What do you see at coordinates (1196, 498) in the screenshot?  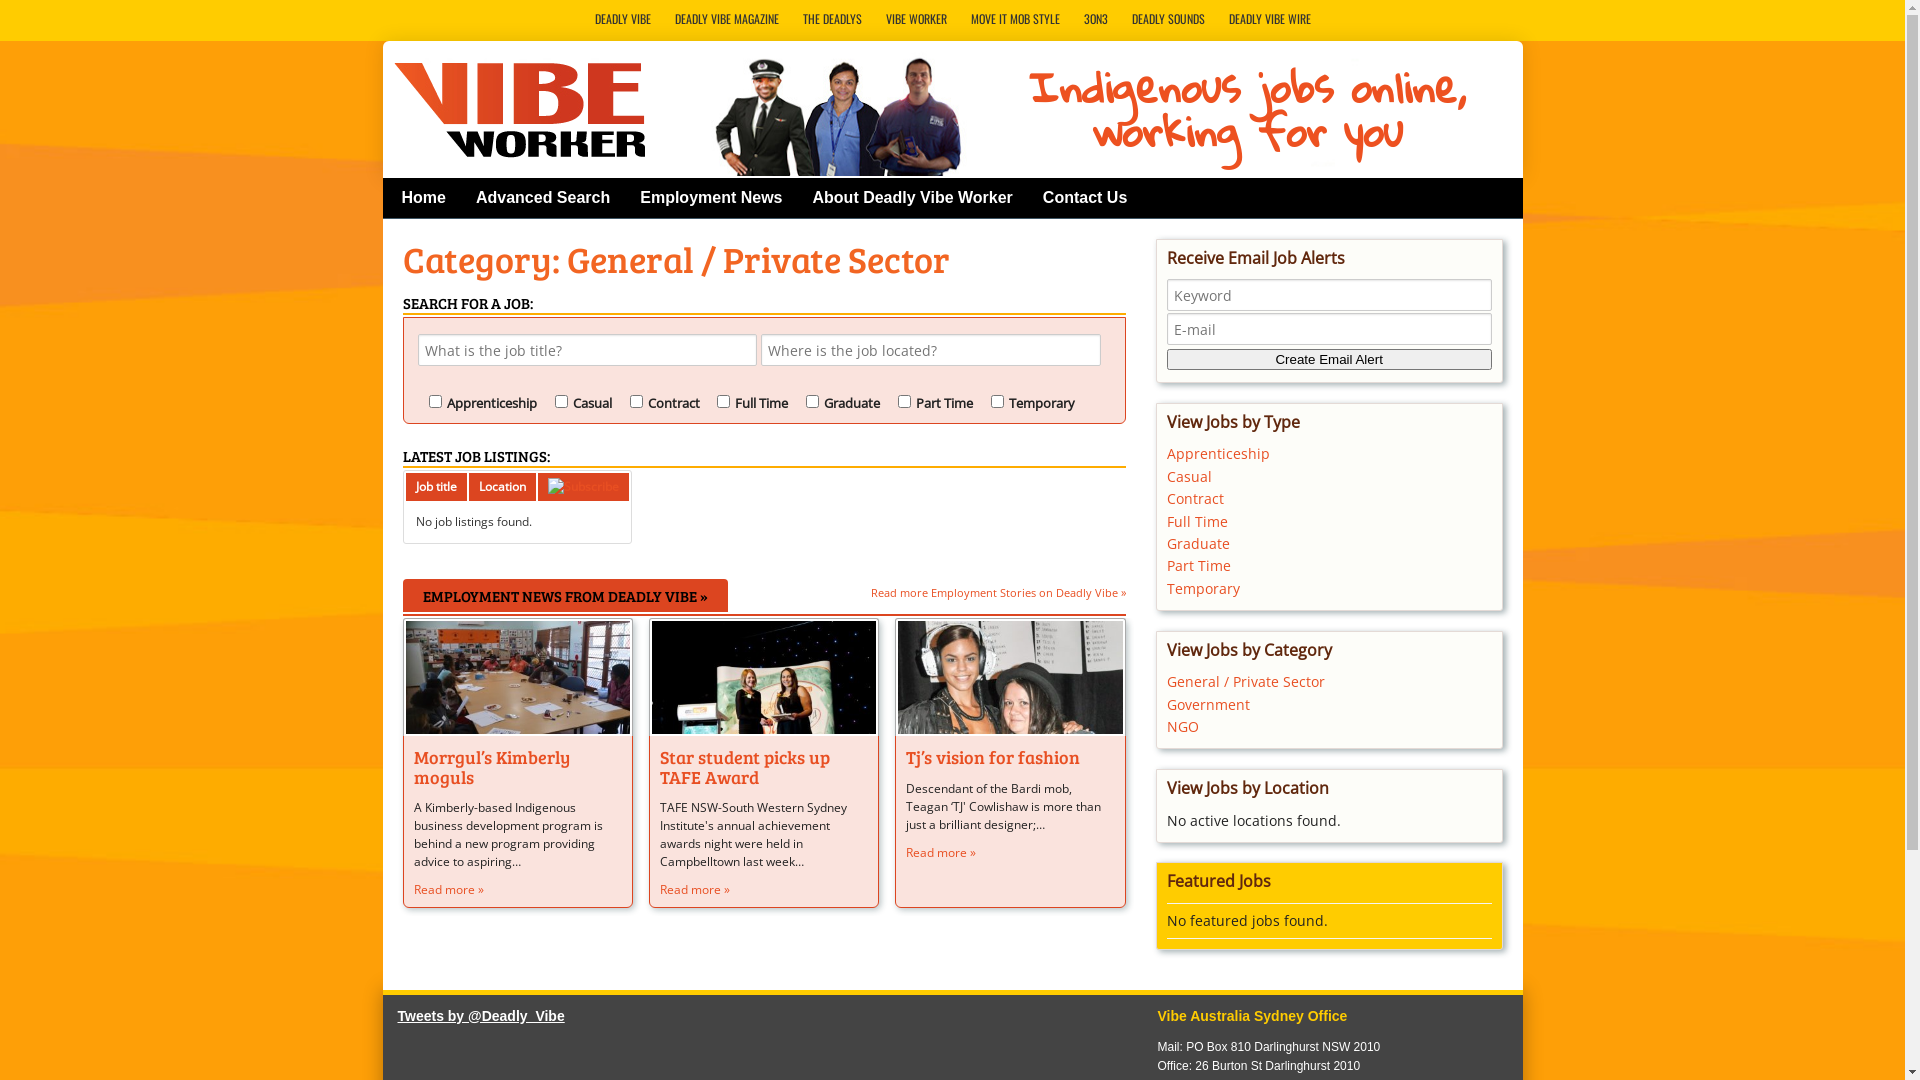 I see `Contract` at bounding box center [1196, 498].